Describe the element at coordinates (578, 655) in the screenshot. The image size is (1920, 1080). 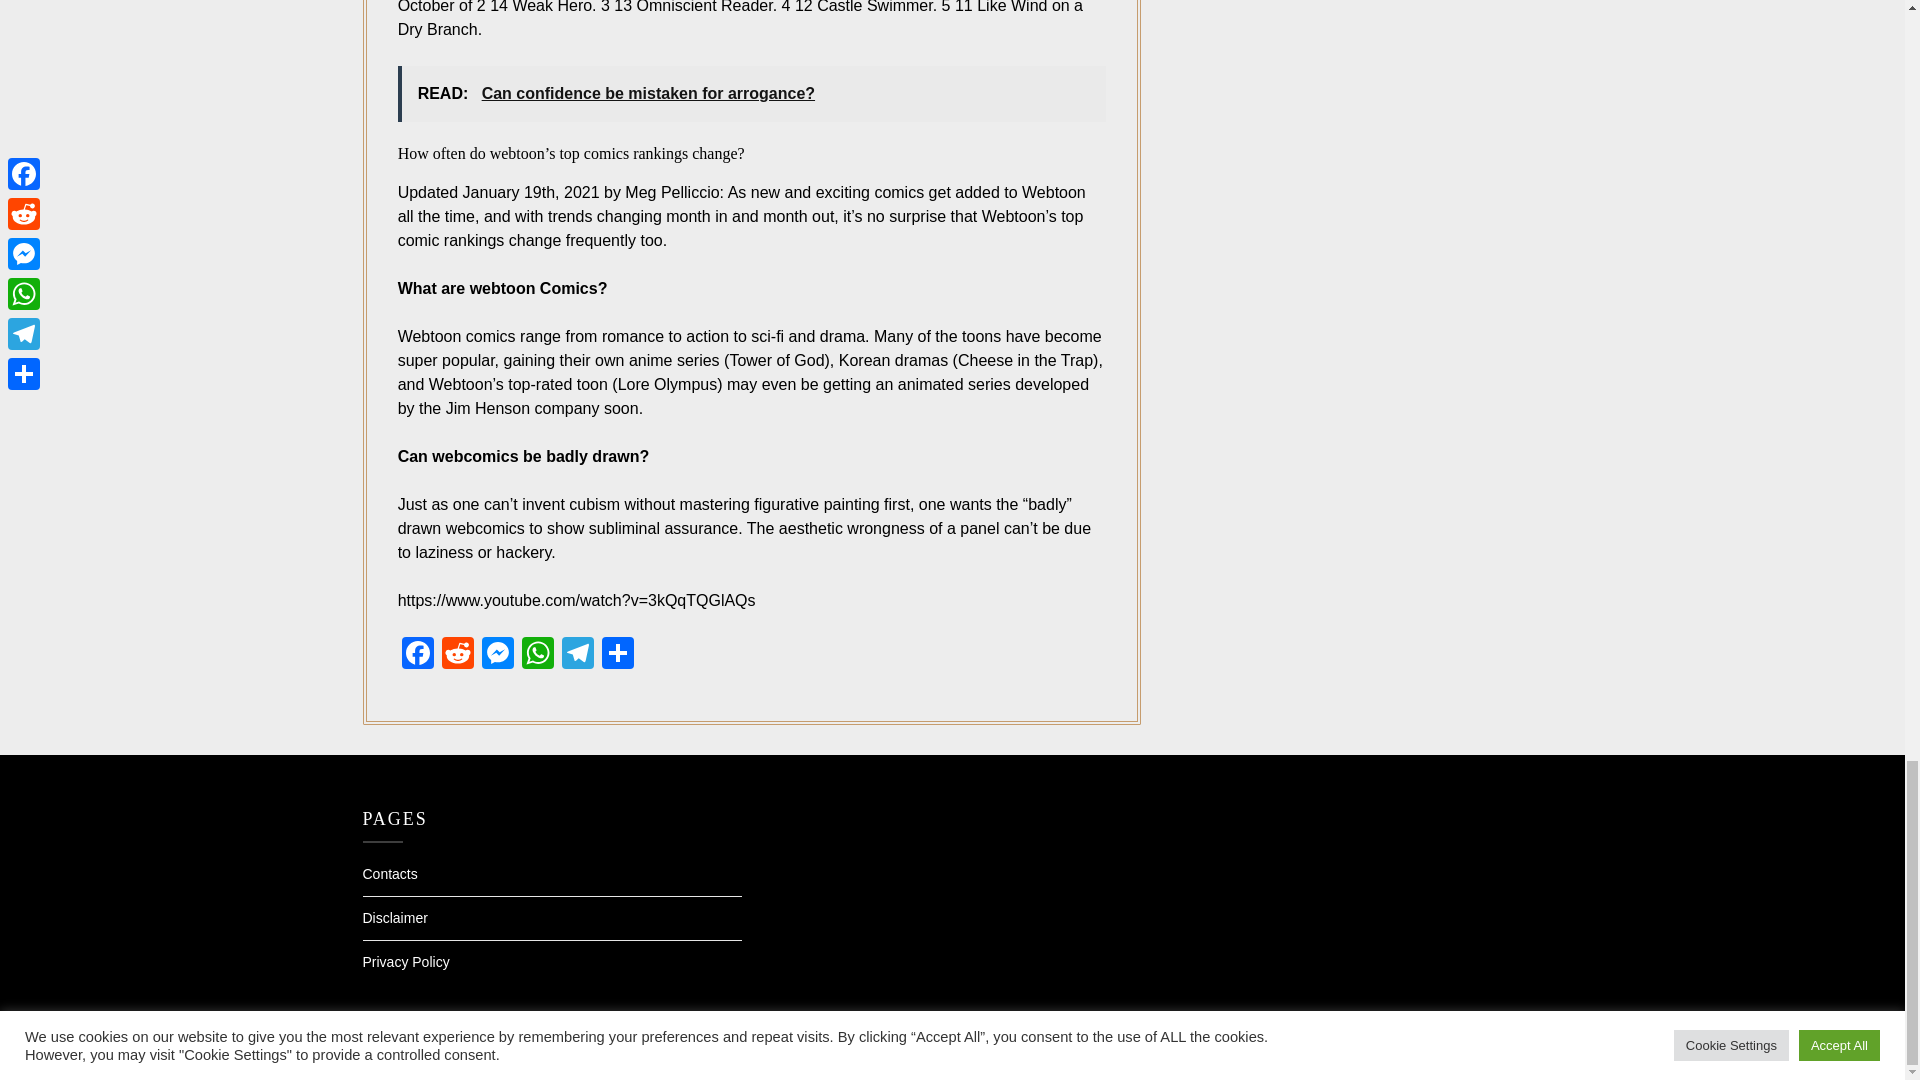
I see `Telegram` at that location.